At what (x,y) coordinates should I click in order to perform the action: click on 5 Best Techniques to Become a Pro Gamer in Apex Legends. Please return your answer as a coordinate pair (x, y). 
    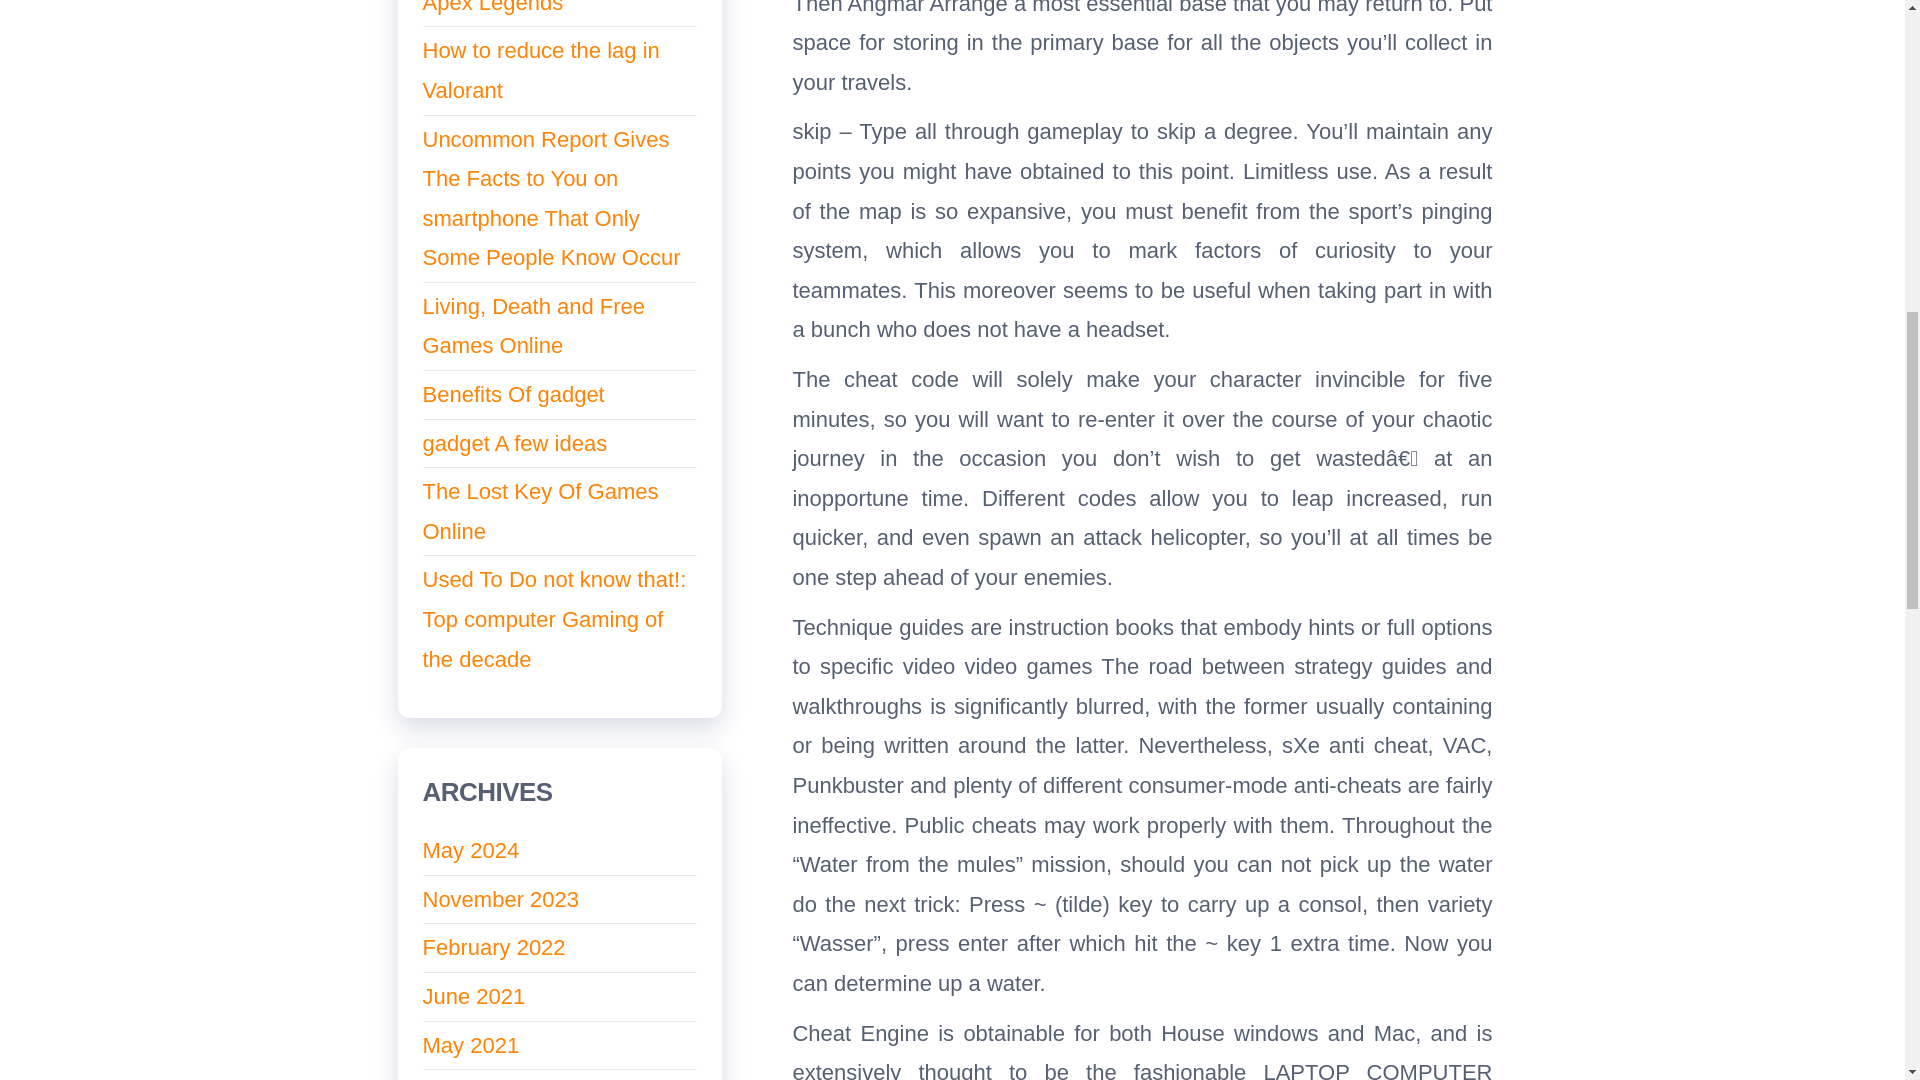
    Looking at the image, I should click on (540, 8).